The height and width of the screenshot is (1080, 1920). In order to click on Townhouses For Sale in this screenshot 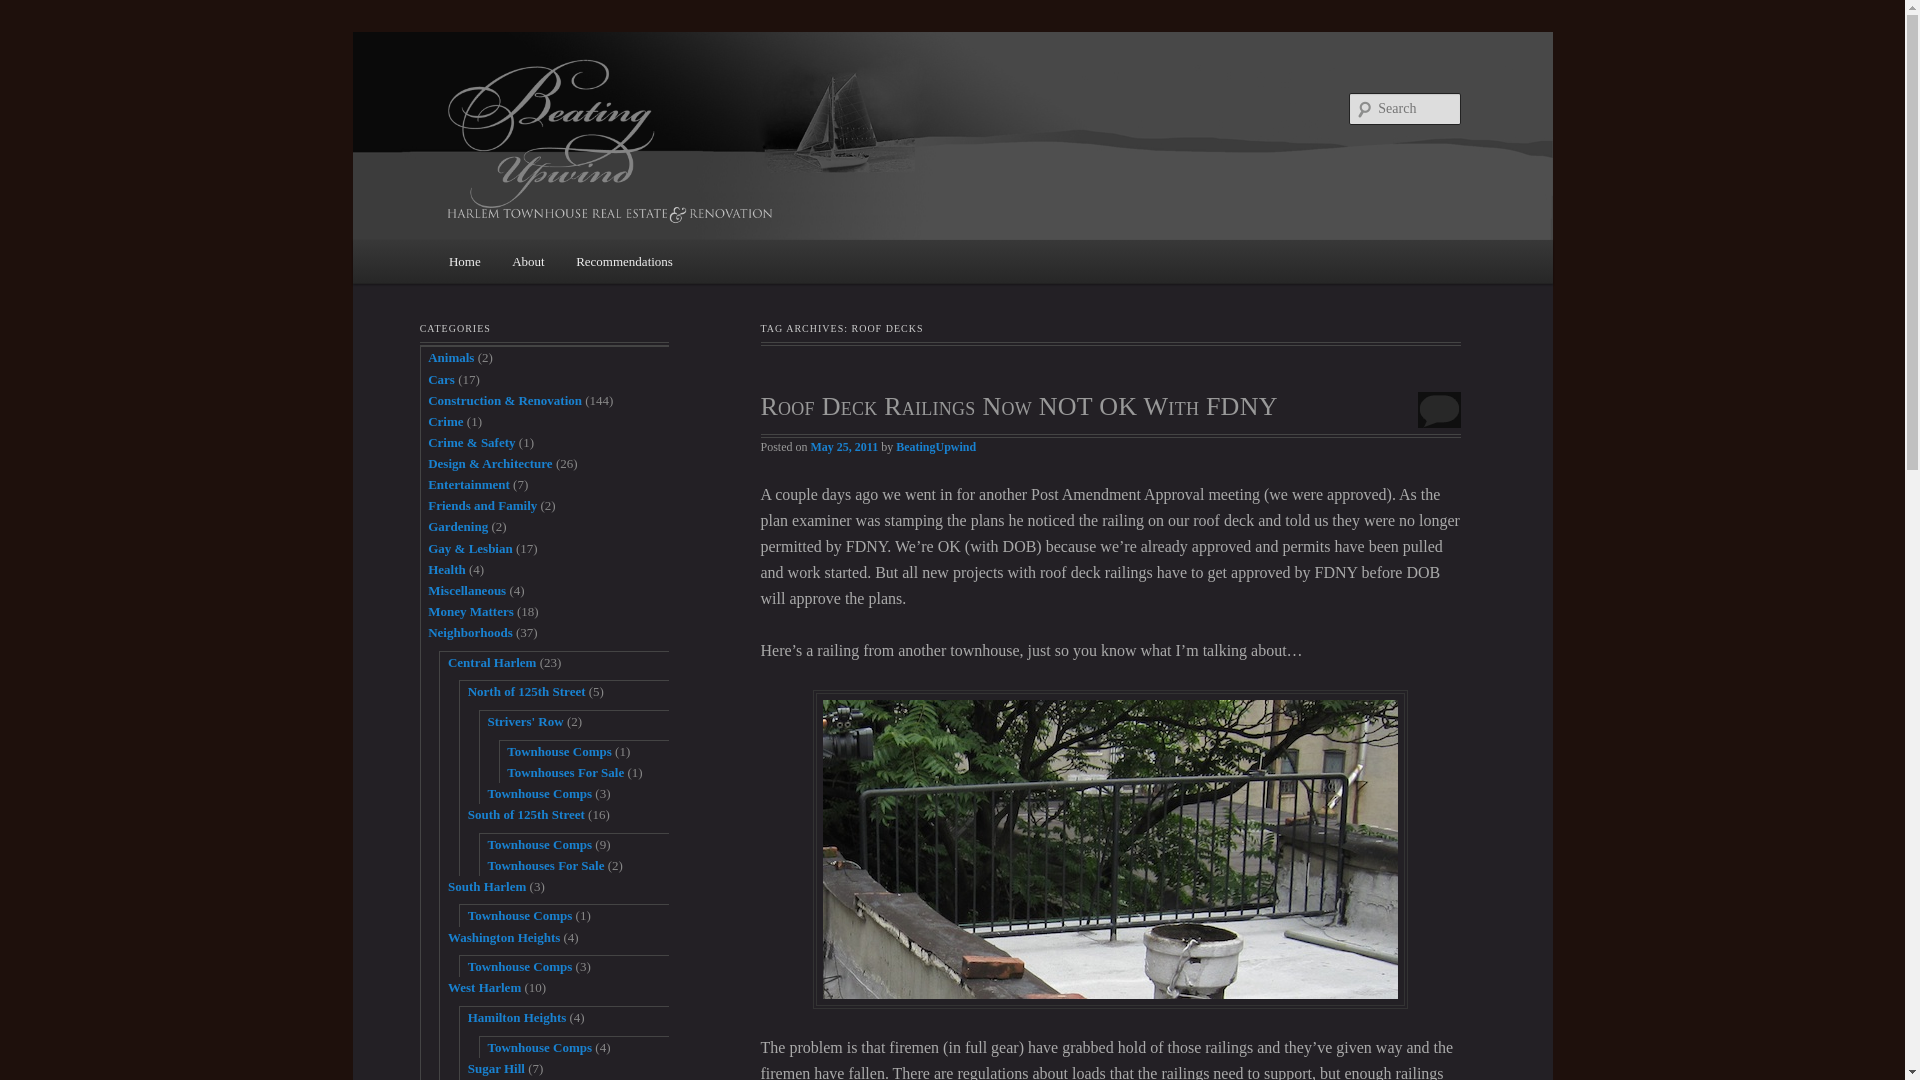, I will do `click(565, 772)`.